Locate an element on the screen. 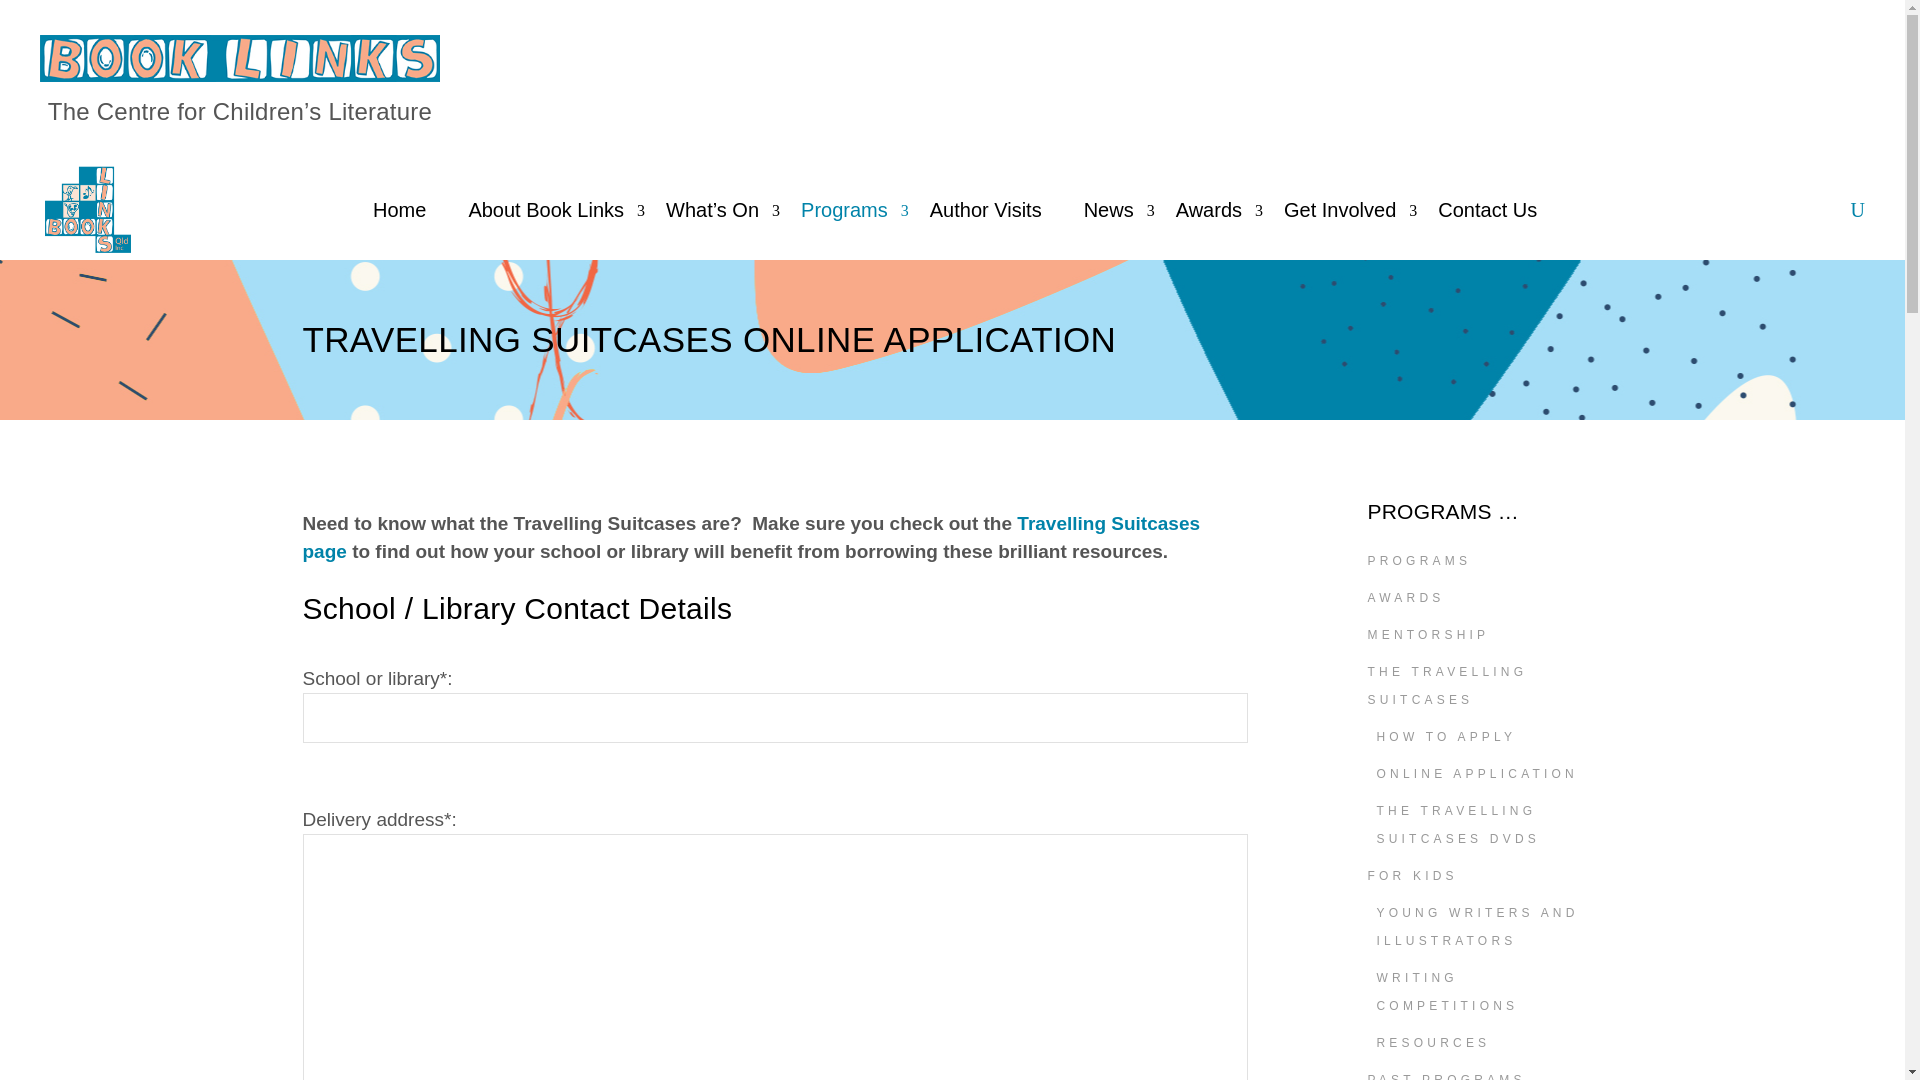 The width and height of the screenshot is (1920, 1080). About Book Links is located at coordinates (546, 210).